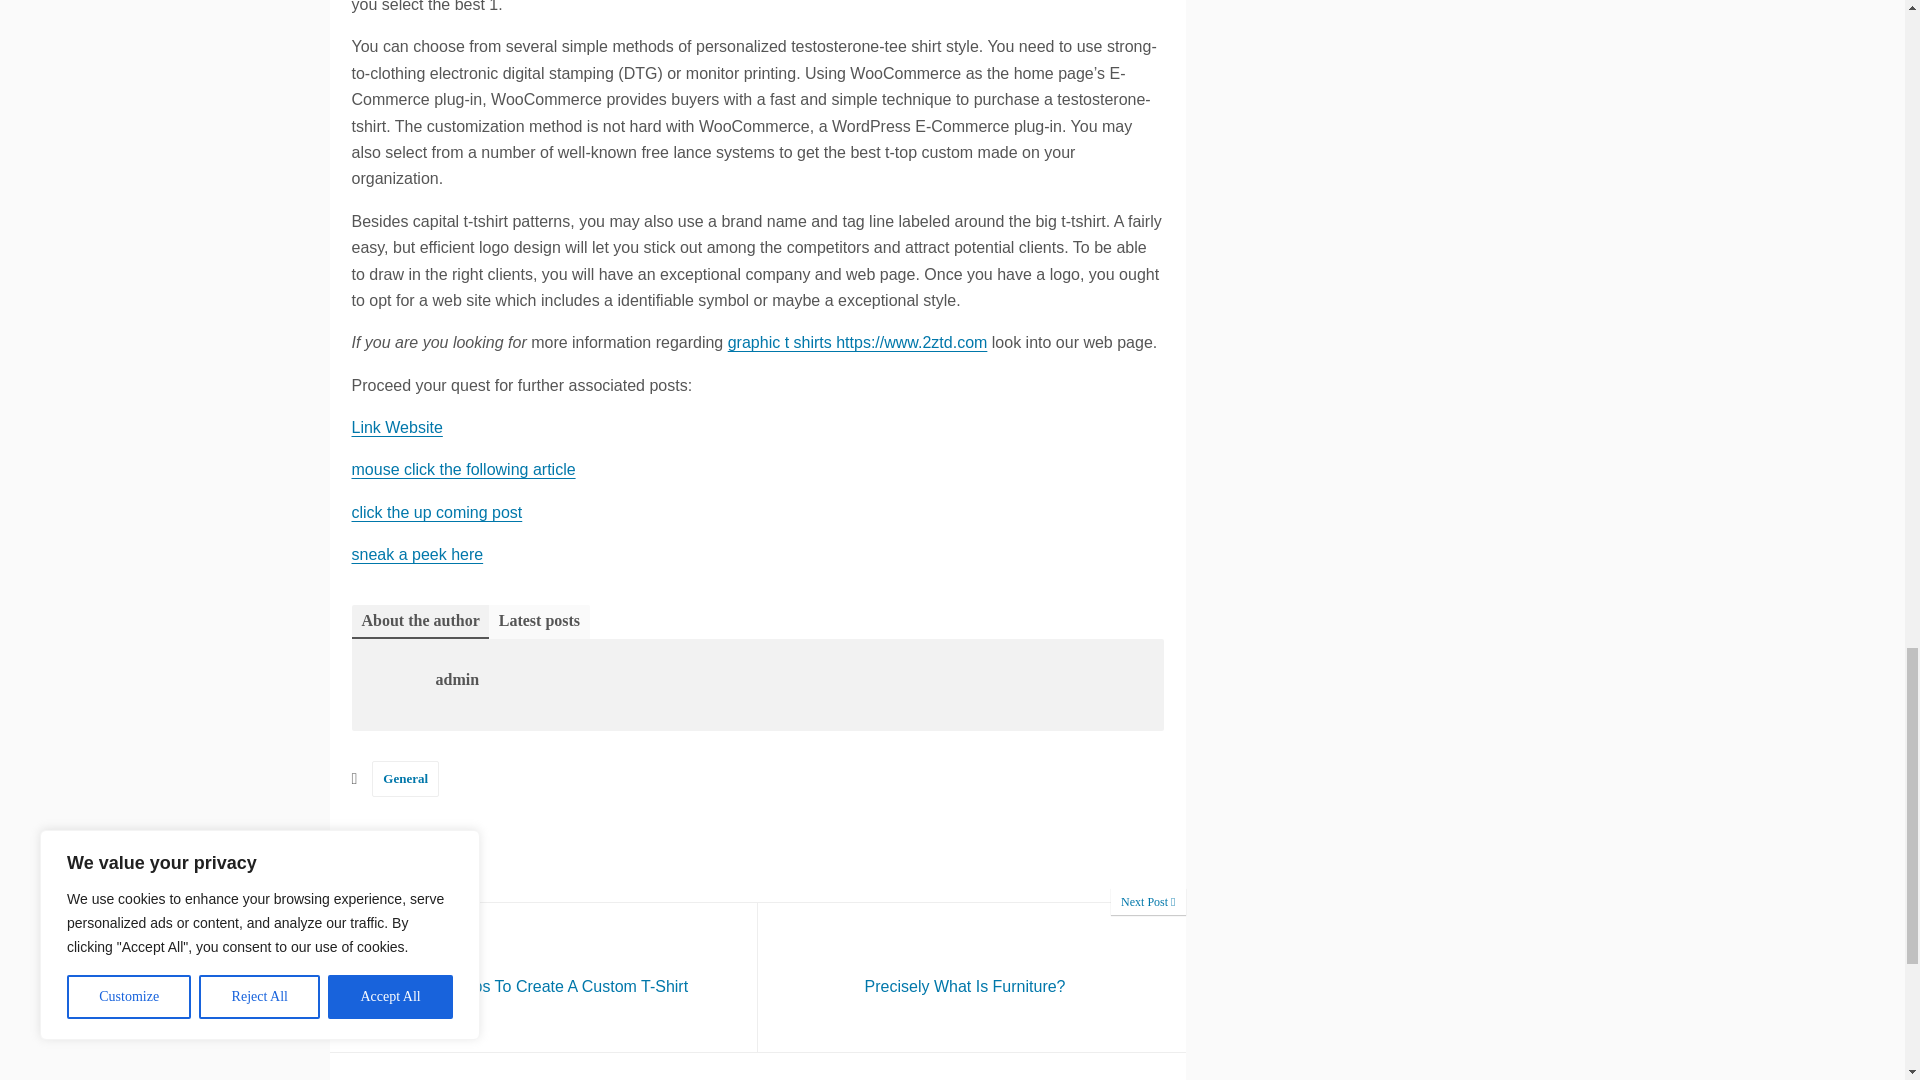  What do you see at coordinates (544, 976) in the screenshot?
I see `Steps To Create A Custom T-Shirt` at bounding box center [544, 976].